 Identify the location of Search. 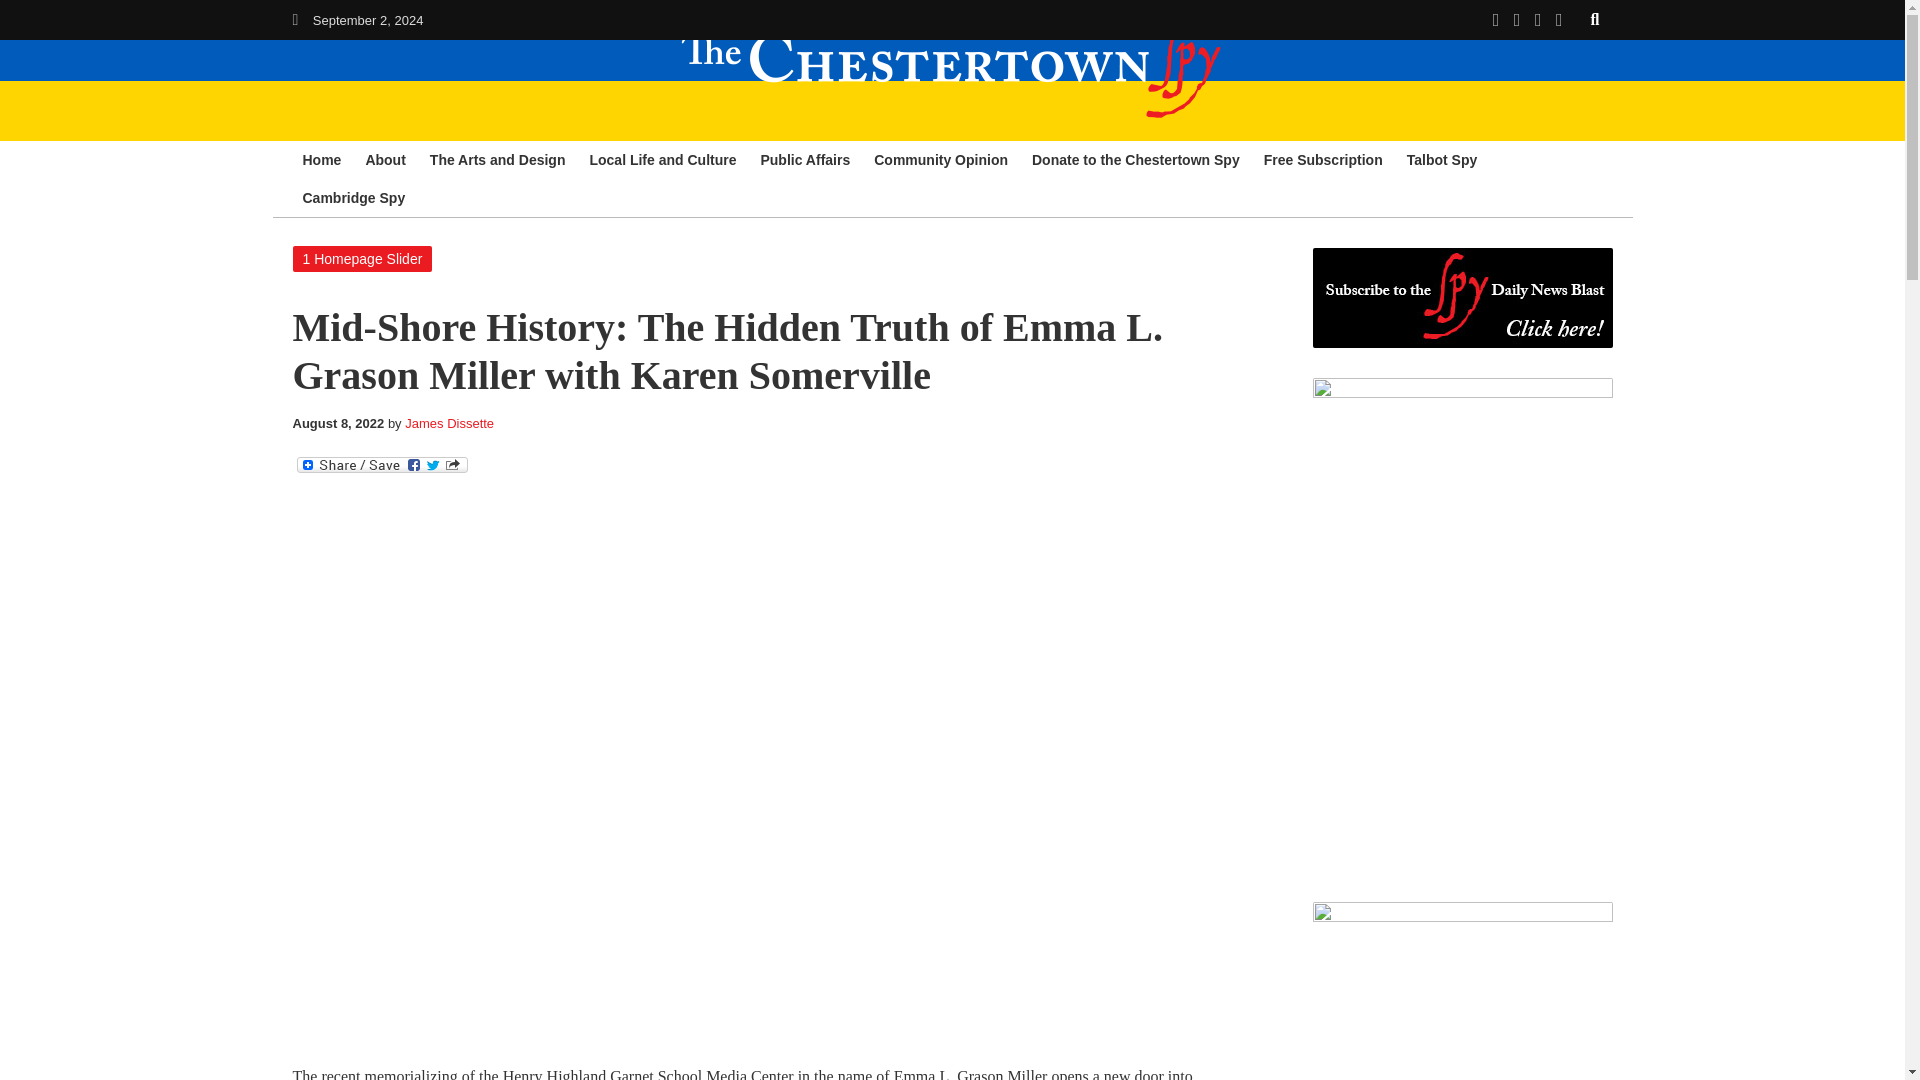
(1595, 19).